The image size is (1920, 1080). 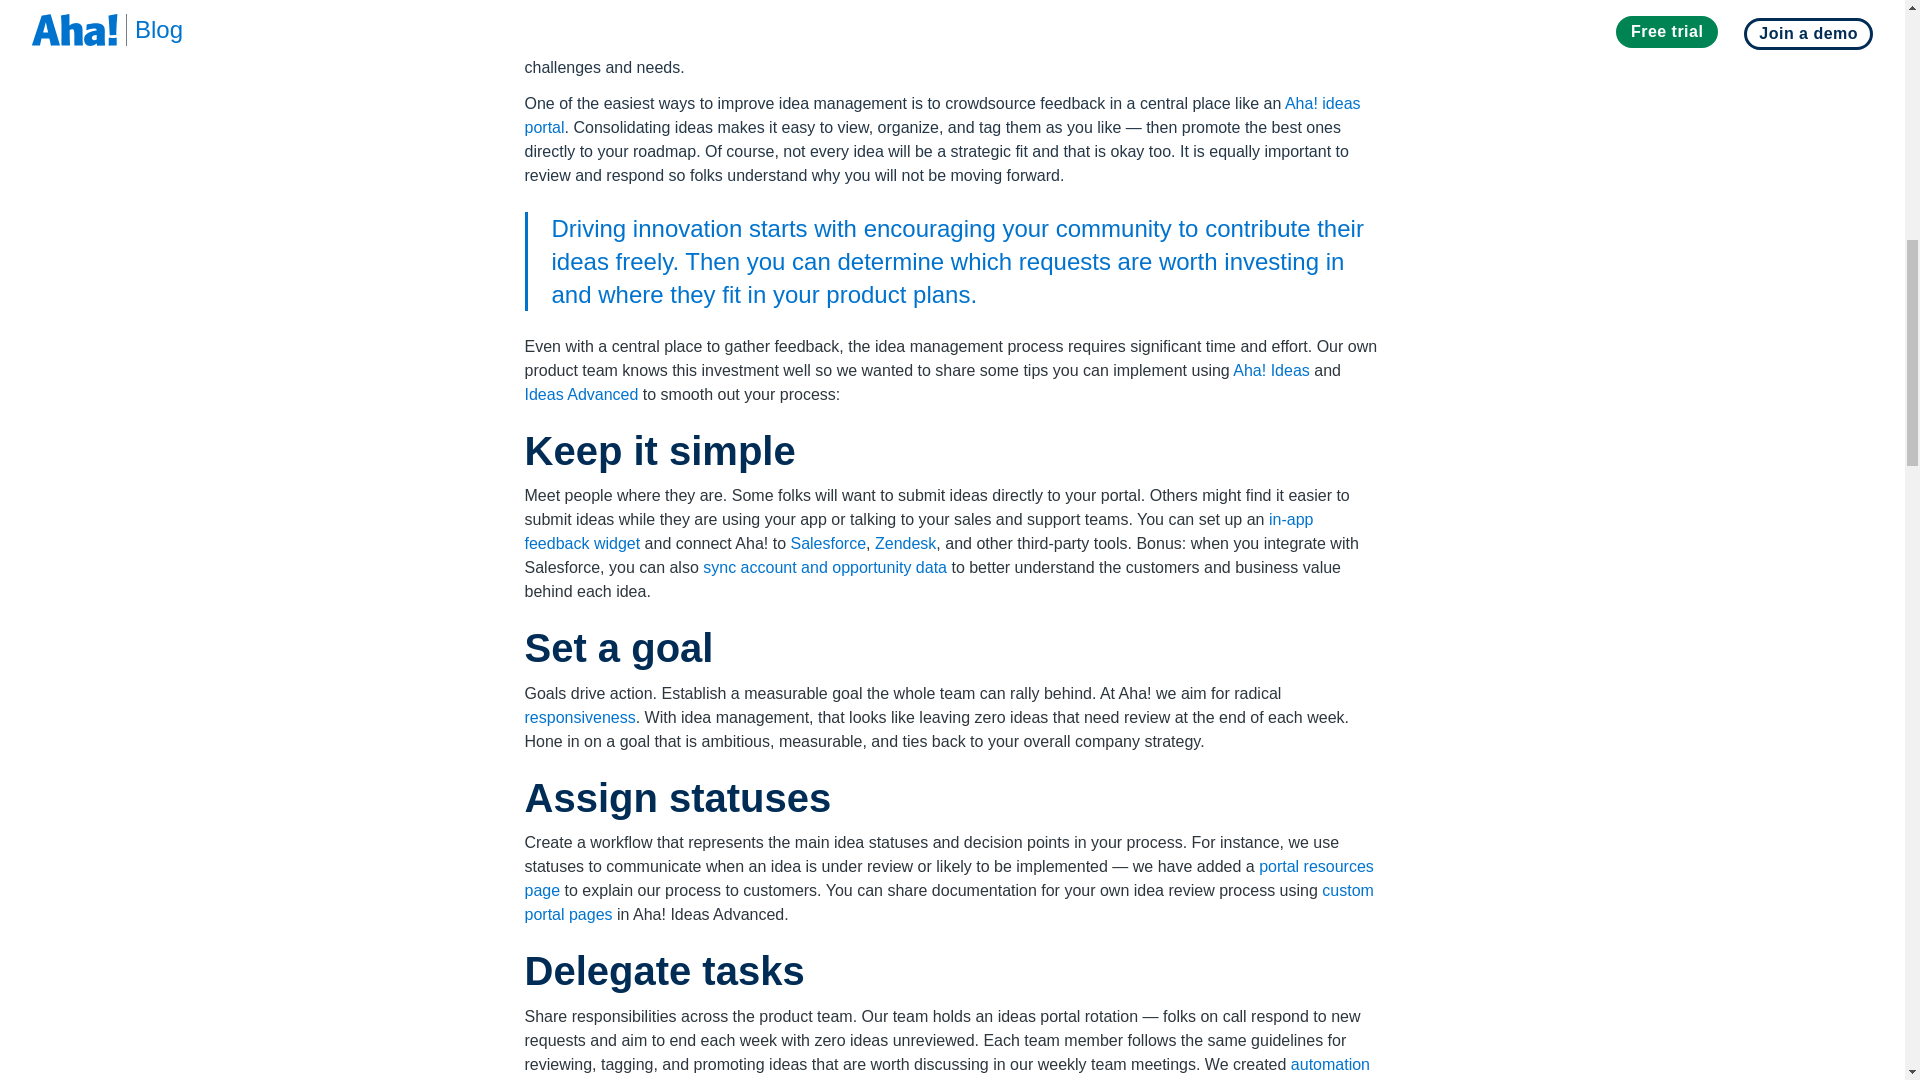 What do you see at coordinates (942, 116) in the screenshot?
I see `Aha! ideas portal` at bounding box center [942, 116].